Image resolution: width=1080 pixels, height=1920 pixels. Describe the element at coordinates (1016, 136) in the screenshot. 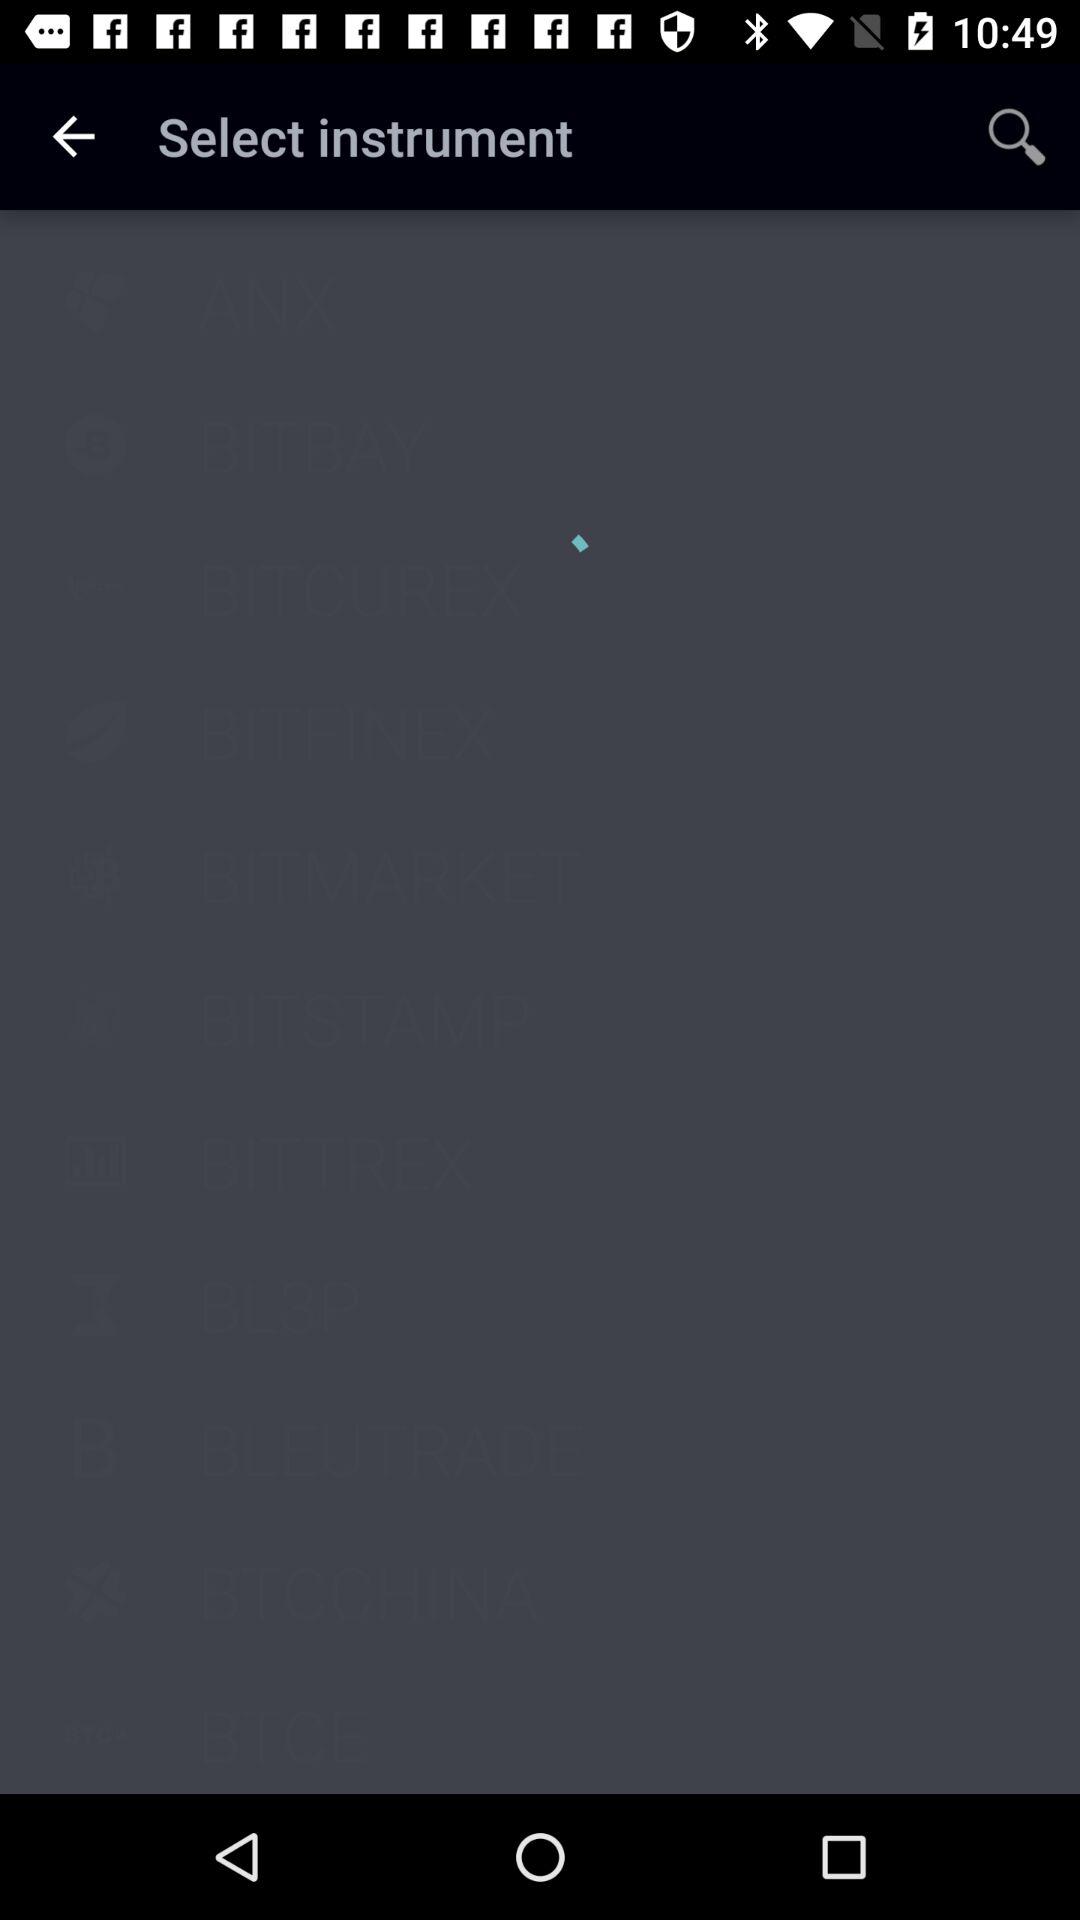

I see `click on search icon` at that location.